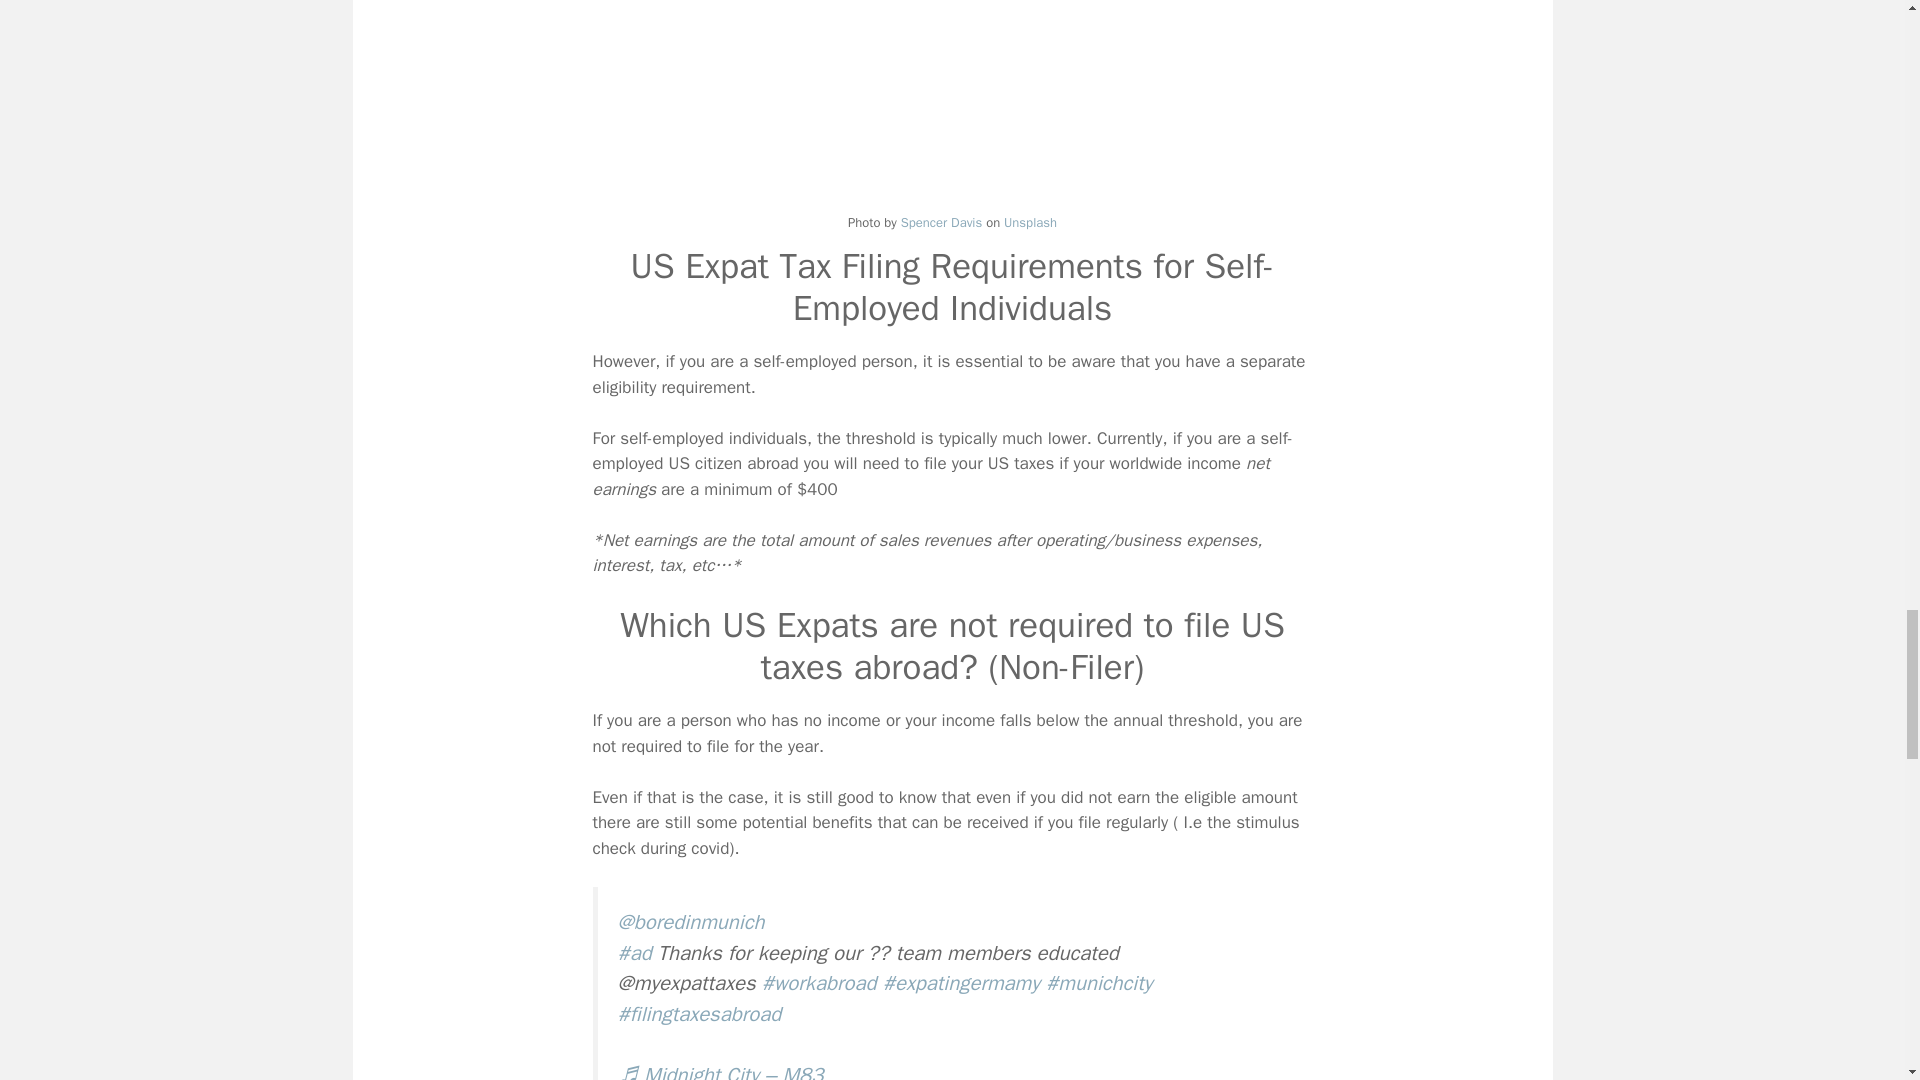 This screenshot has width=1920, height=1080. Describe the element at coordinates (820, 982) in the screenshot. I see `workabroad` at that location.